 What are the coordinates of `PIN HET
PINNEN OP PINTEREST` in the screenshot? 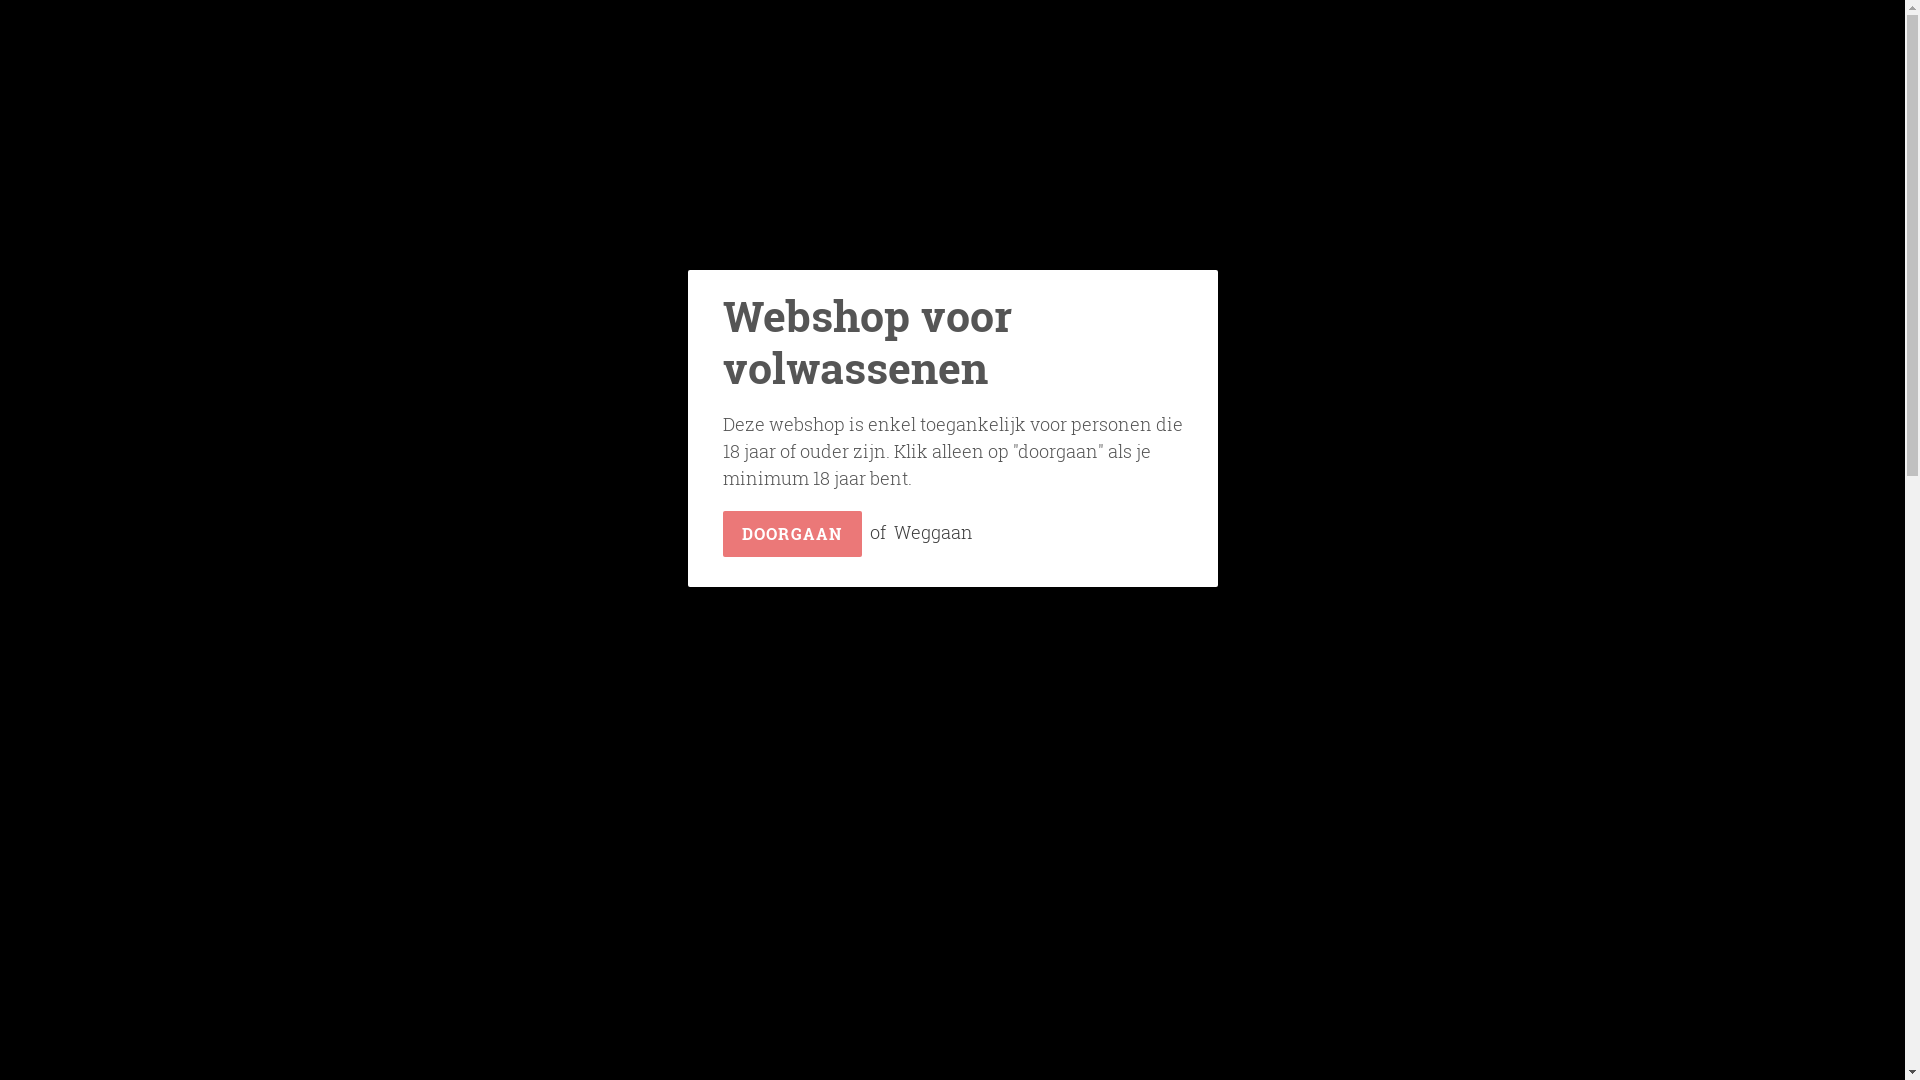 It's located at (1228, 816).